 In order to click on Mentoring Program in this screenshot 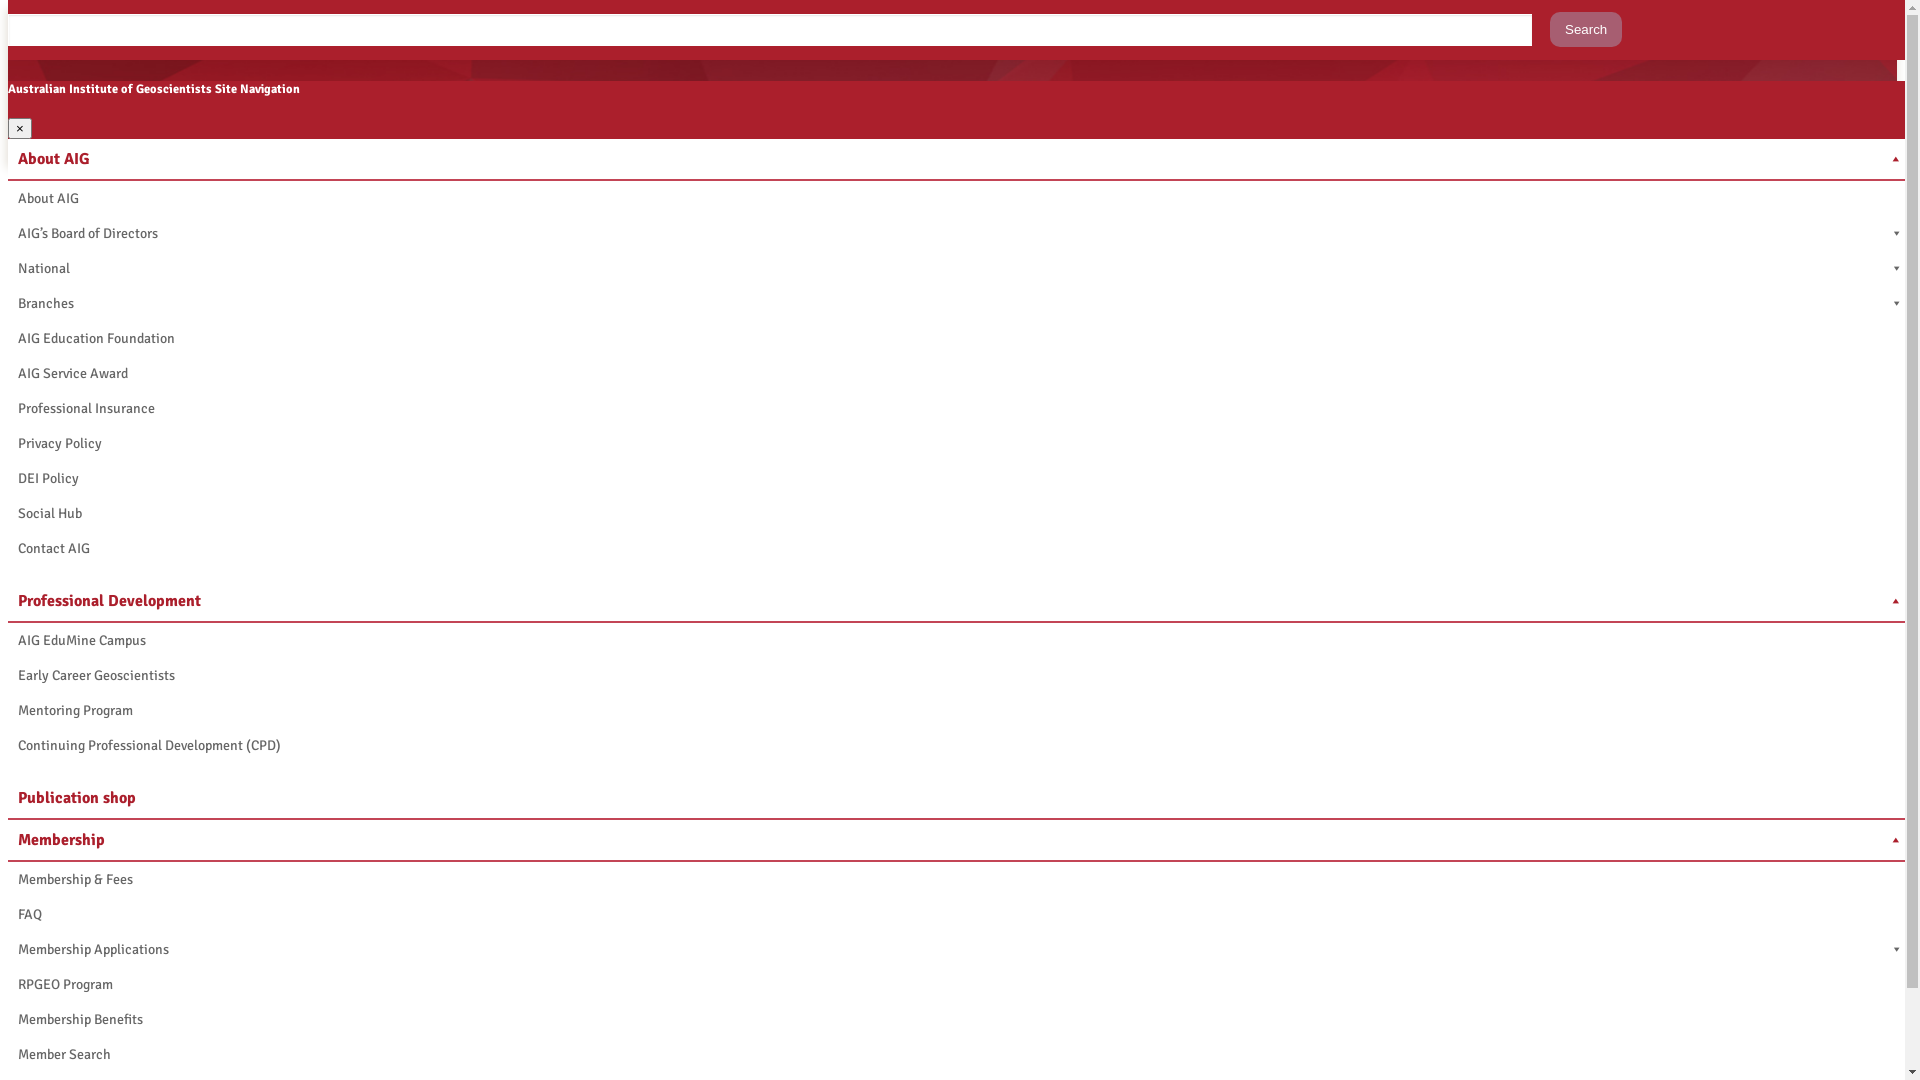, I will do `click(960, 710)`.